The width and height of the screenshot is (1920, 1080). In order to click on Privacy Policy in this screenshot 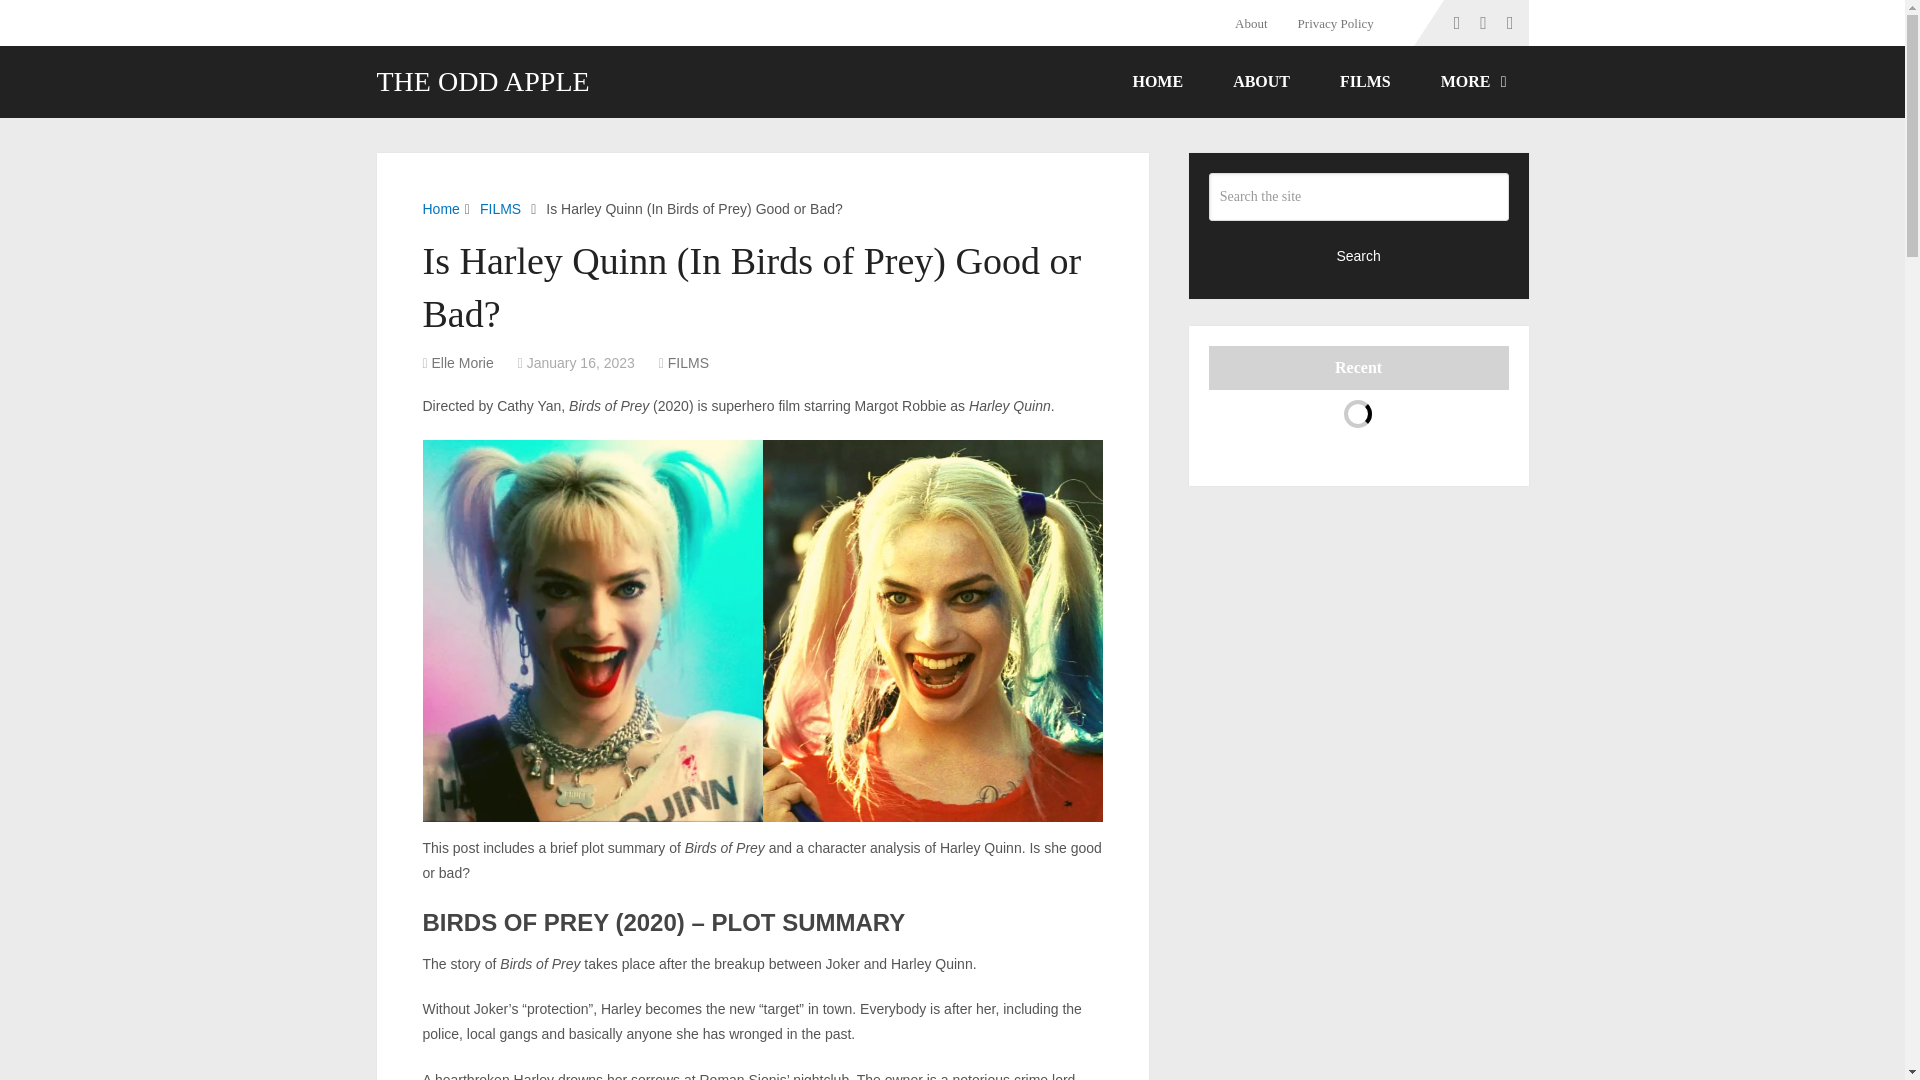, I will do `click(1335, 23)`.